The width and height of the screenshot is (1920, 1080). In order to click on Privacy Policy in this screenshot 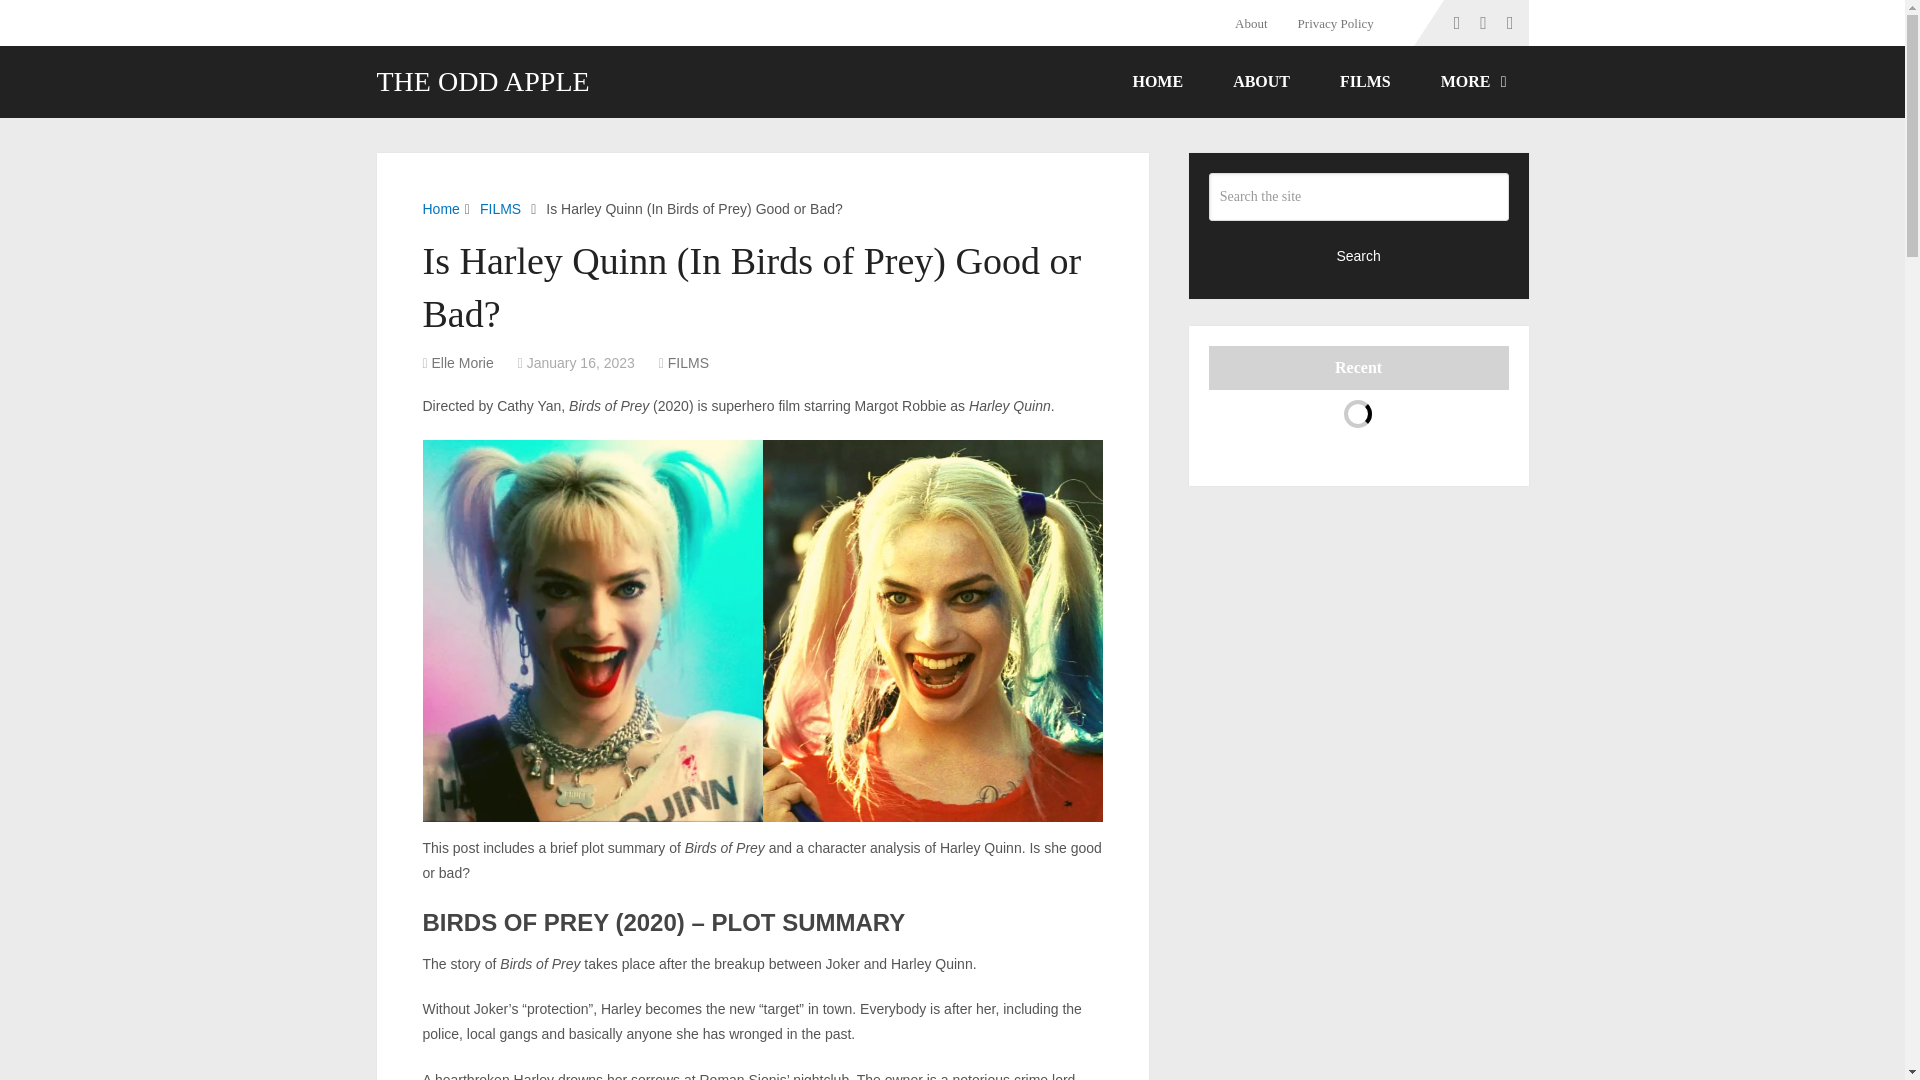, I will do `click(1335, 23)`.